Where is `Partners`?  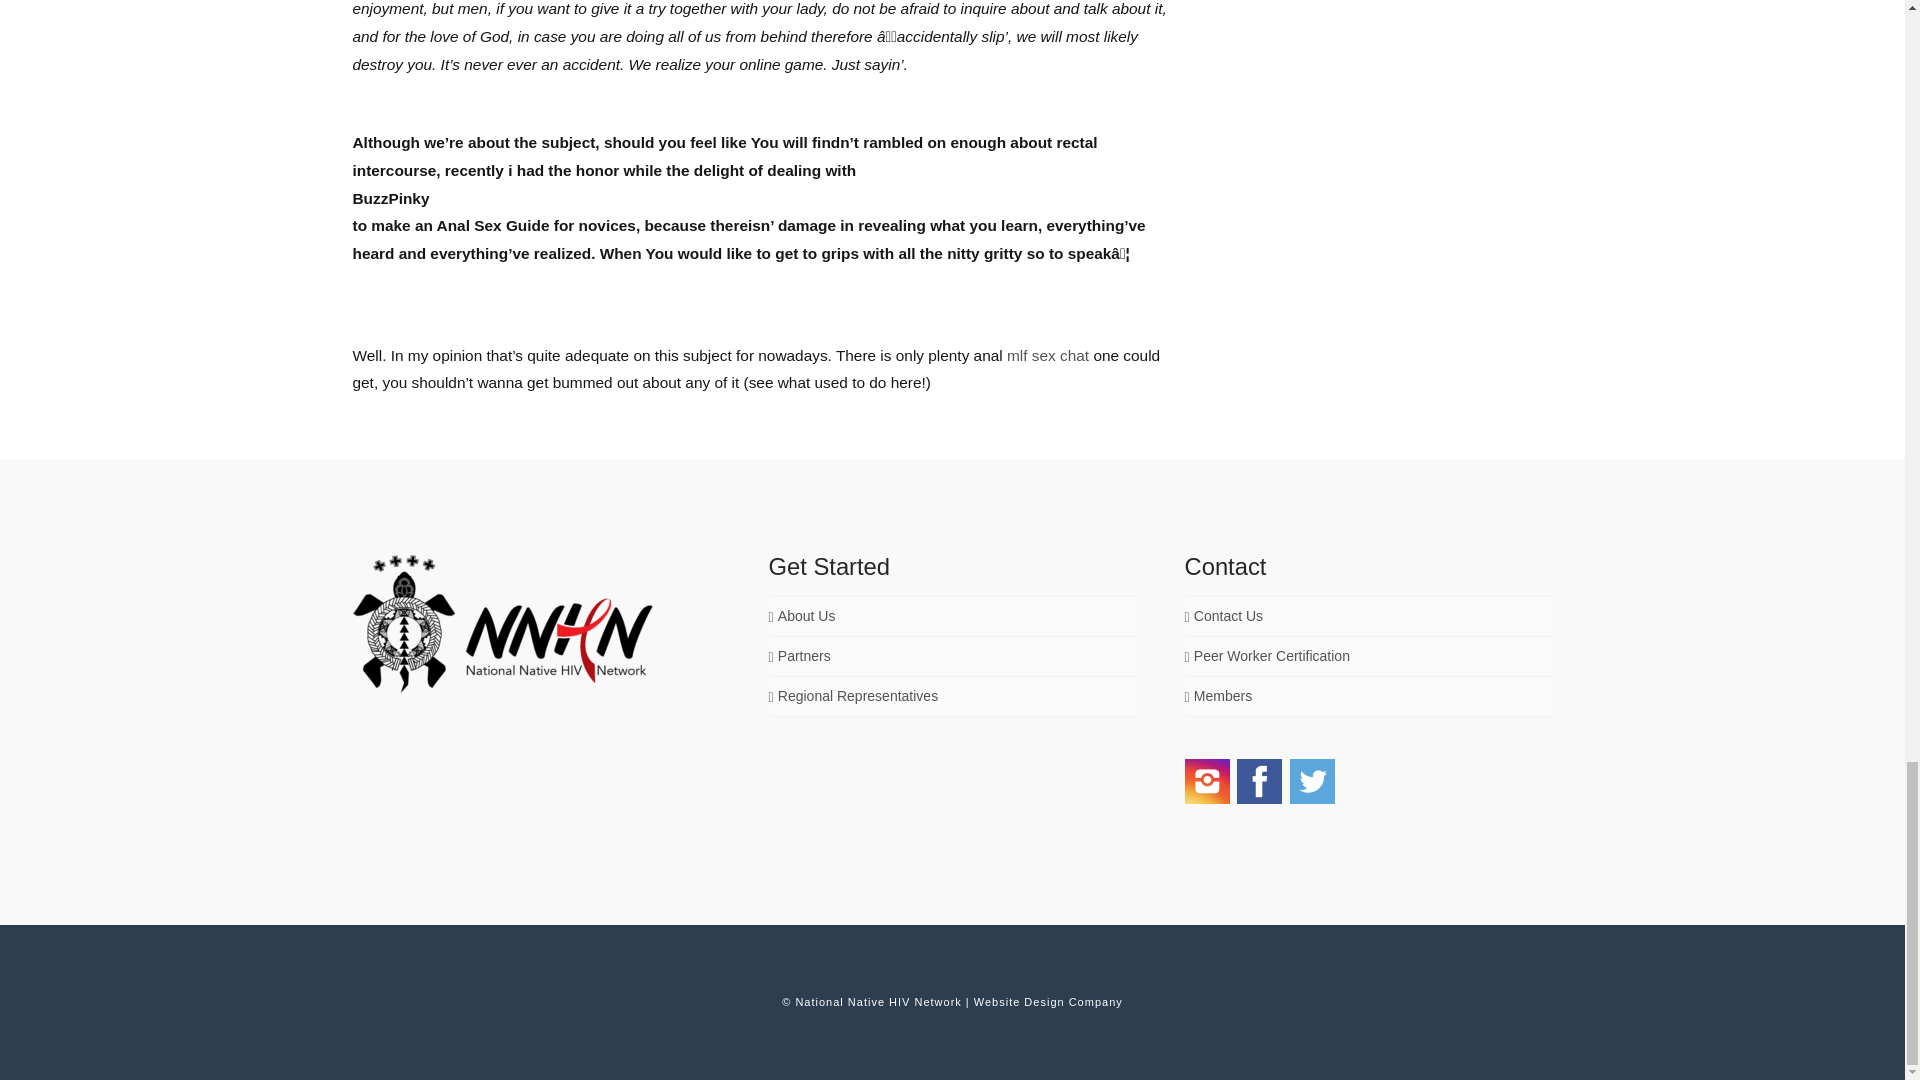 Partners is located at coordinates (798, 656).